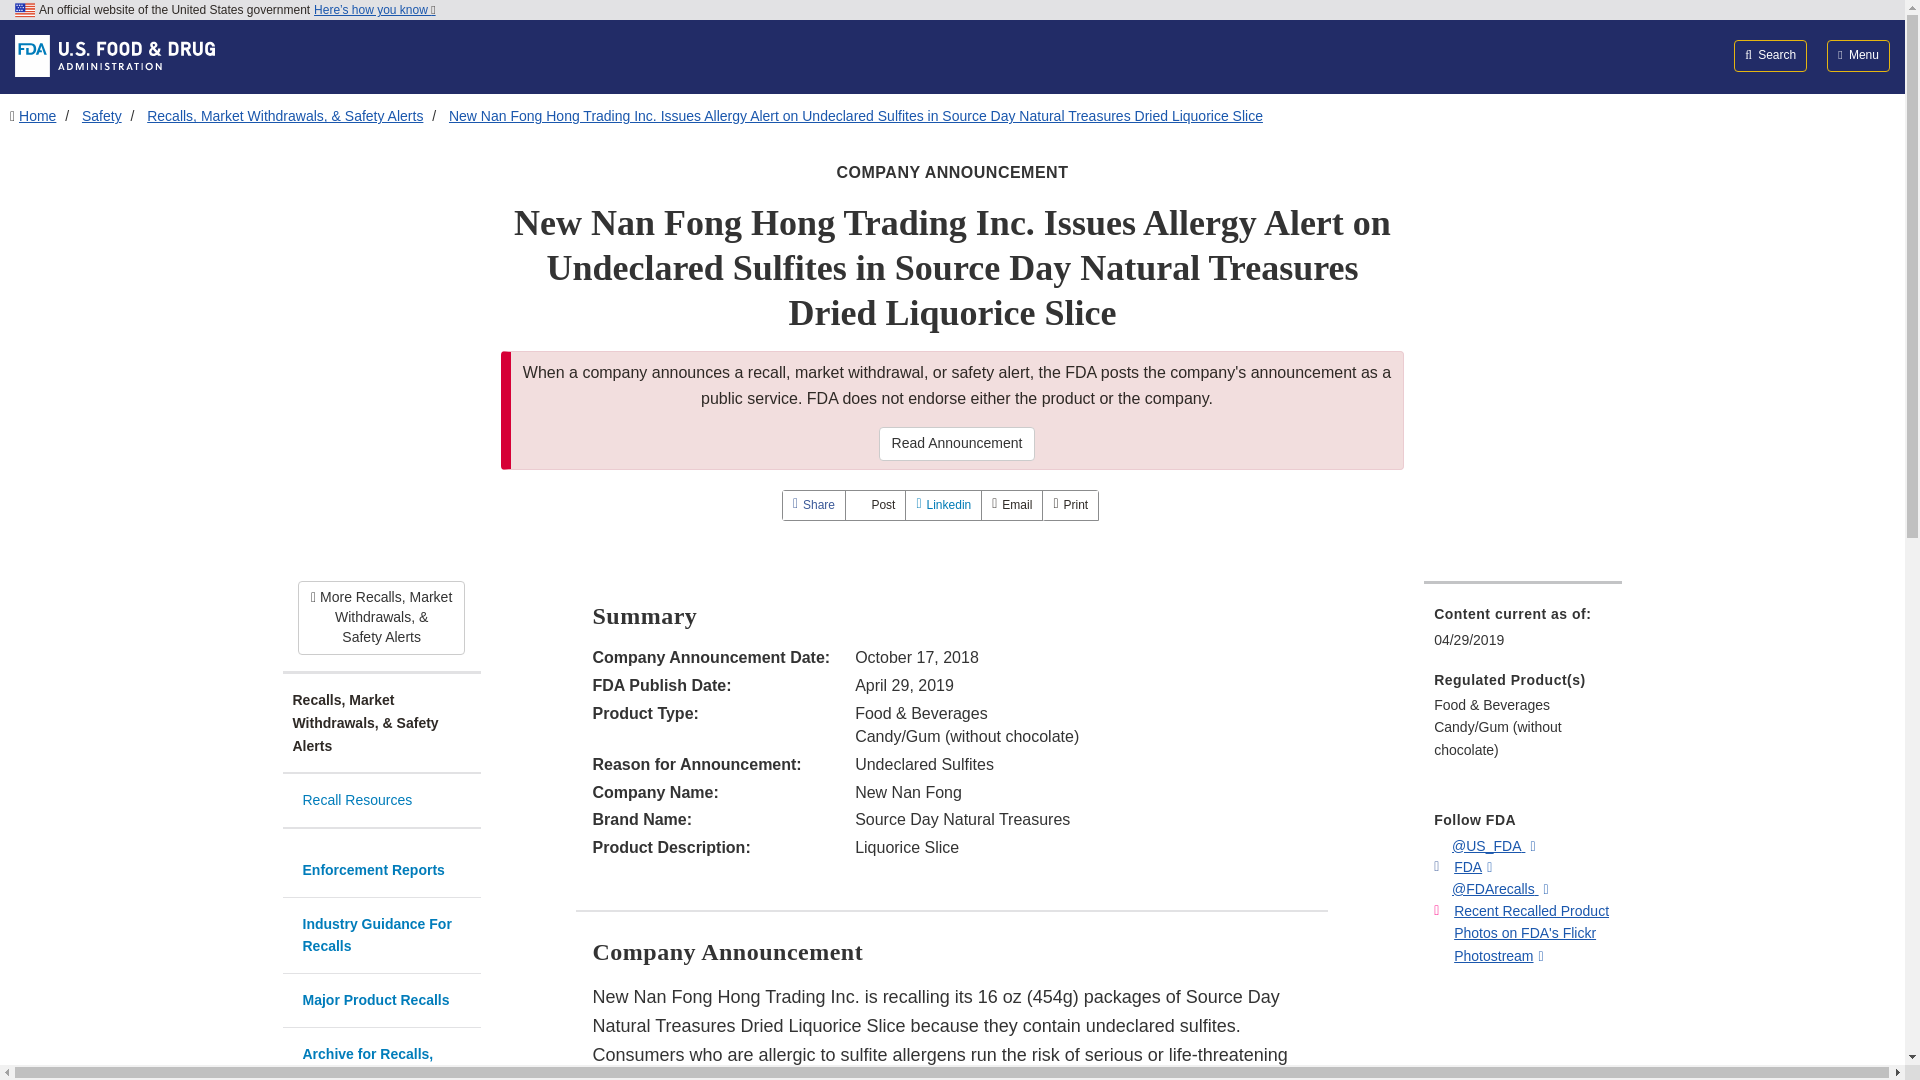  I want to click on   Search, so click(1770, 55).